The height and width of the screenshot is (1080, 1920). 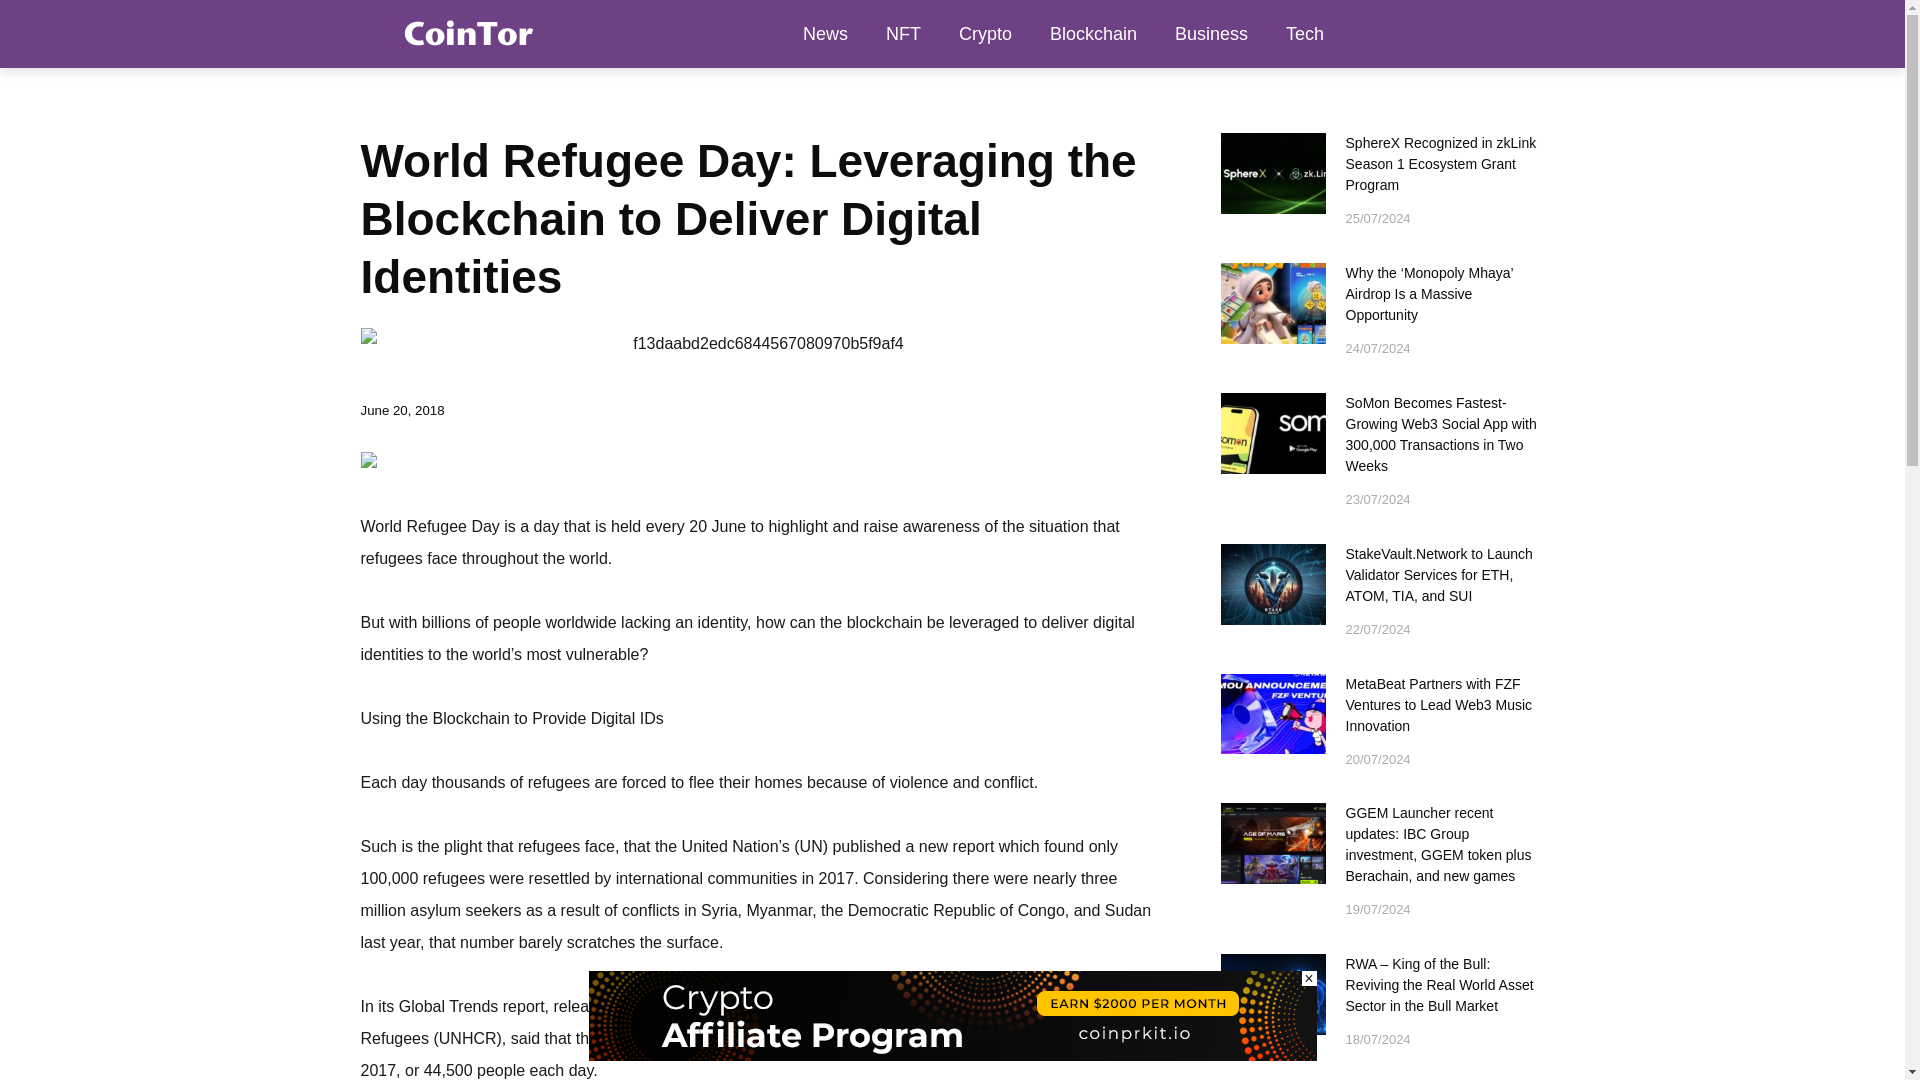 What do you see at coordinates (1309, 978) in the screenshot?
I see `close` at bounding box center [1309, 978].